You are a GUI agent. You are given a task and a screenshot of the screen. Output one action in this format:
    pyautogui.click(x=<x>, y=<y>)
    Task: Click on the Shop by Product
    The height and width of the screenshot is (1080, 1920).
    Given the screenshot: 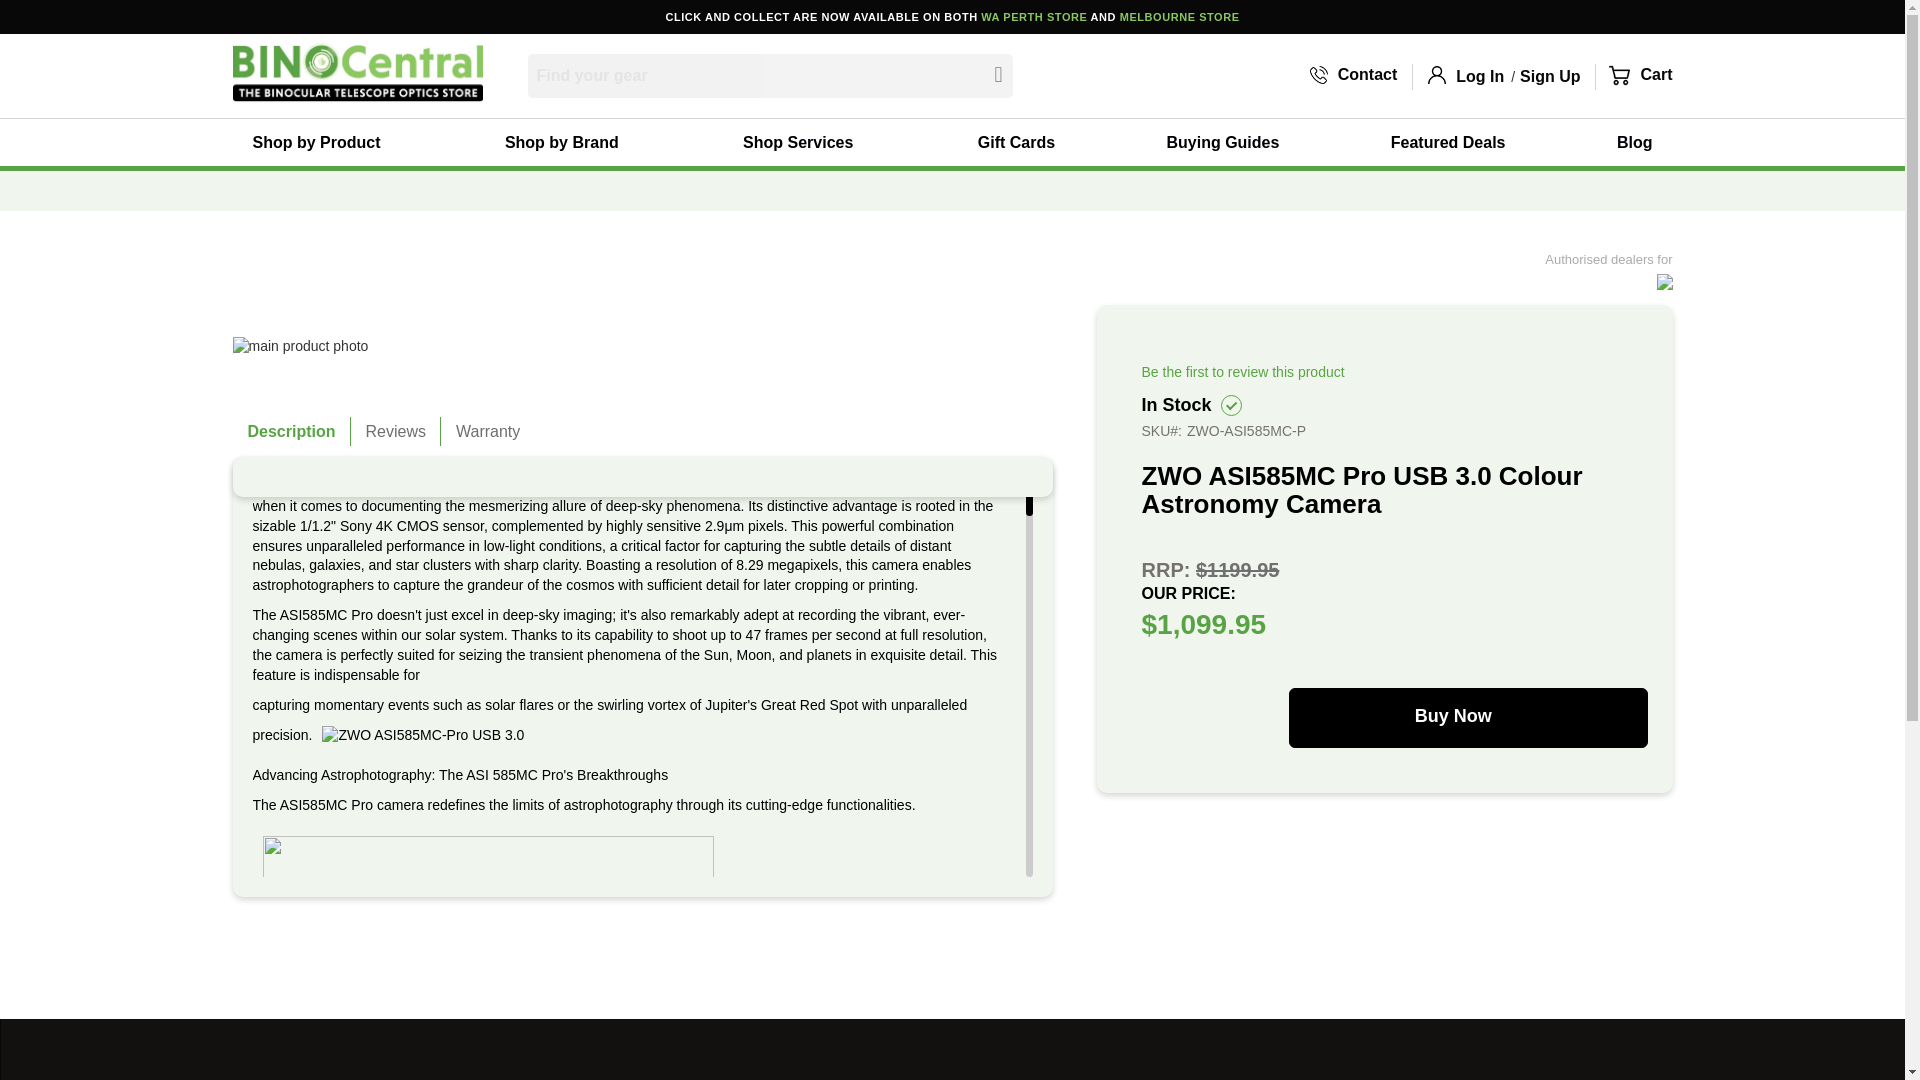 What is the action you would take?
    pyautogui.click(x=322, y=142)
    